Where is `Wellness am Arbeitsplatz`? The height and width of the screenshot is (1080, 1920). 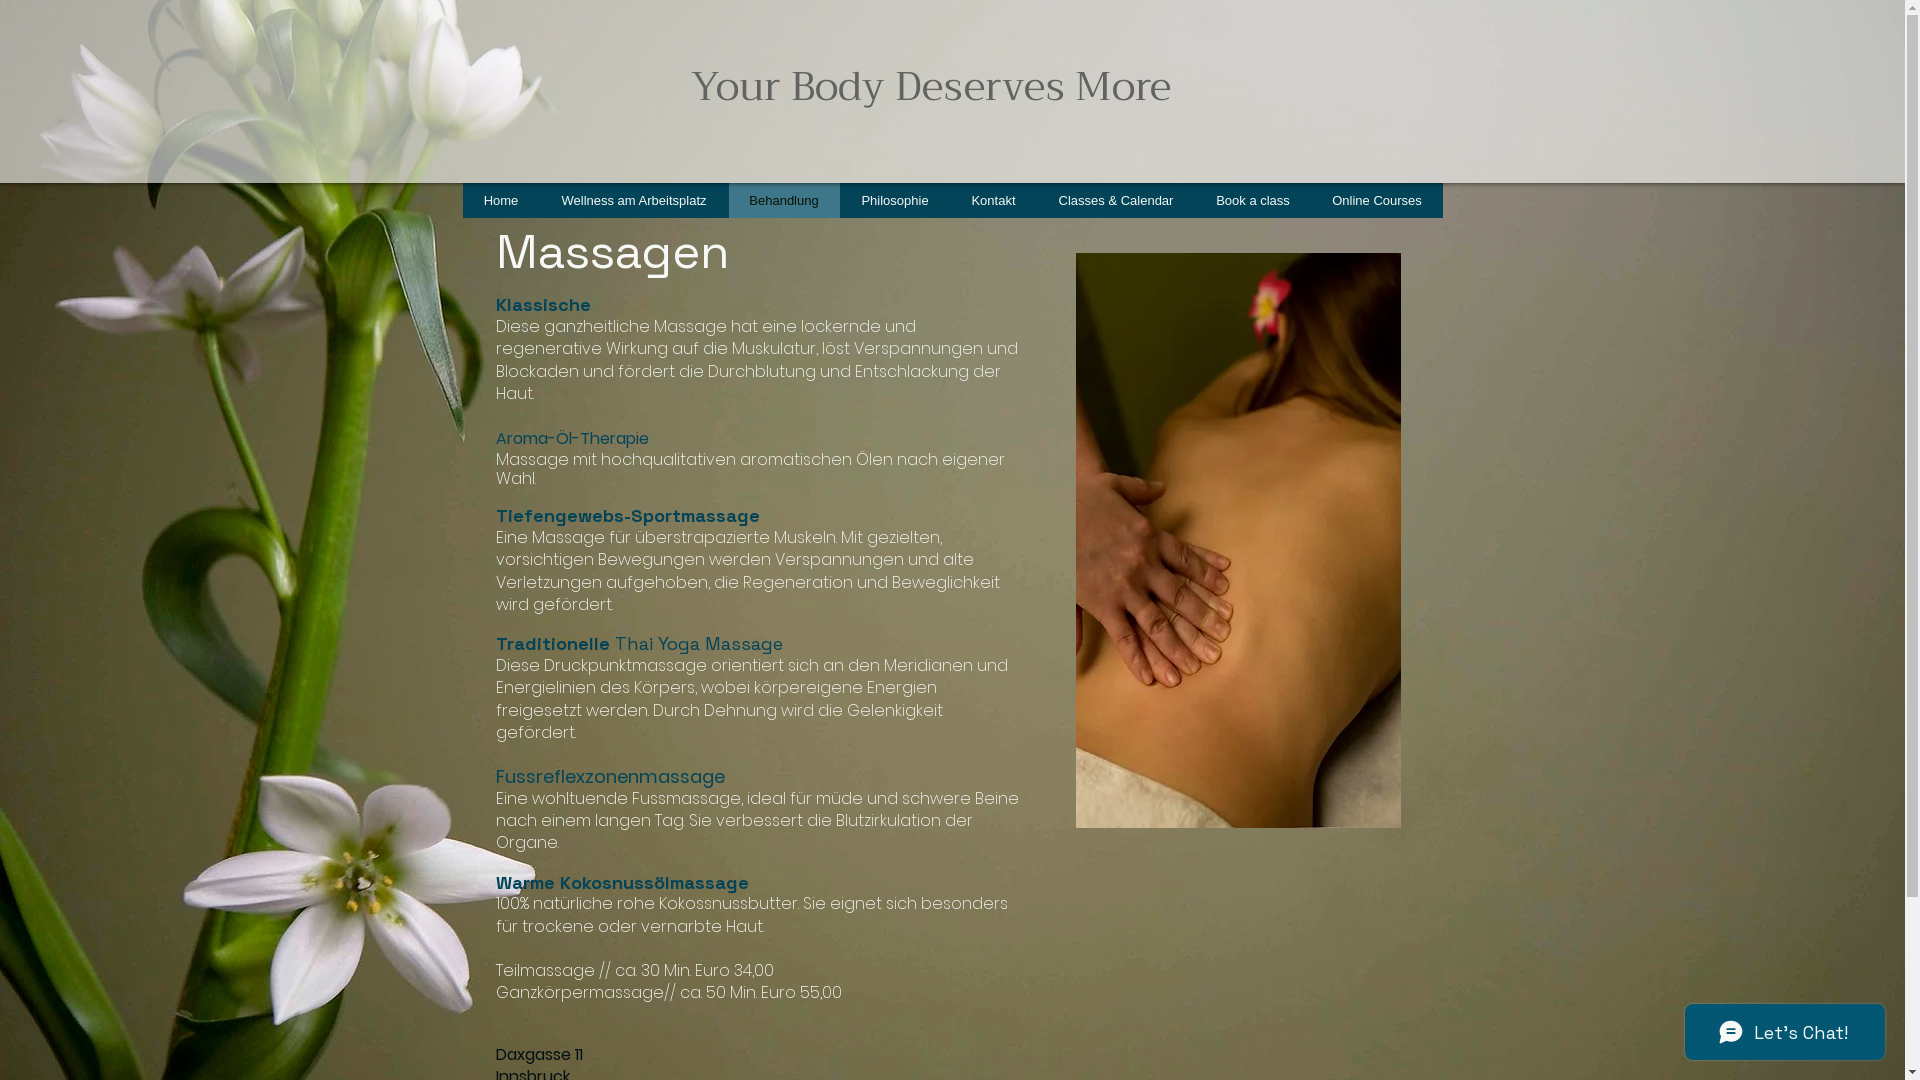 Wellness am Arbeitsplatz is located at coordinates (634, 200).